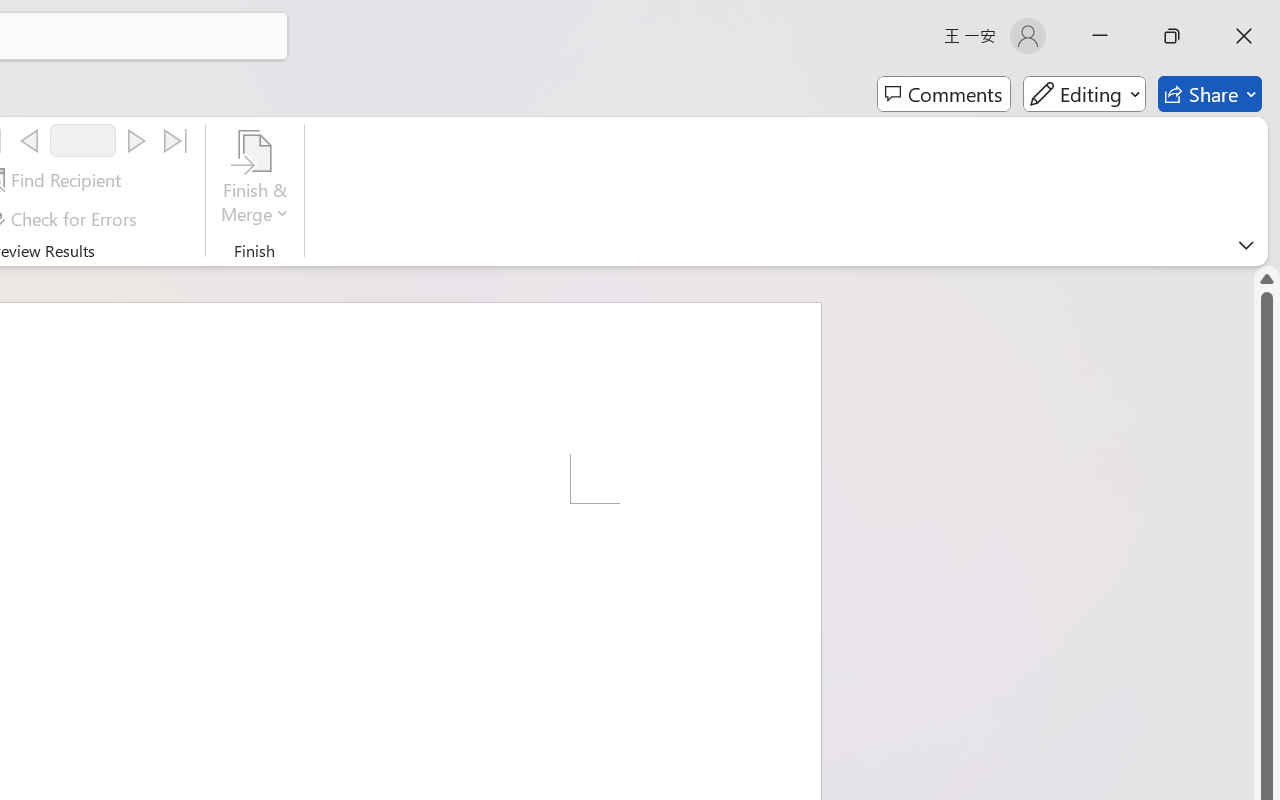 Image resolution: width=1280 pixels, height=800 pixels. Describe the element at coordinates (29, 141) in the screenshot. I see `Previous` at that location.